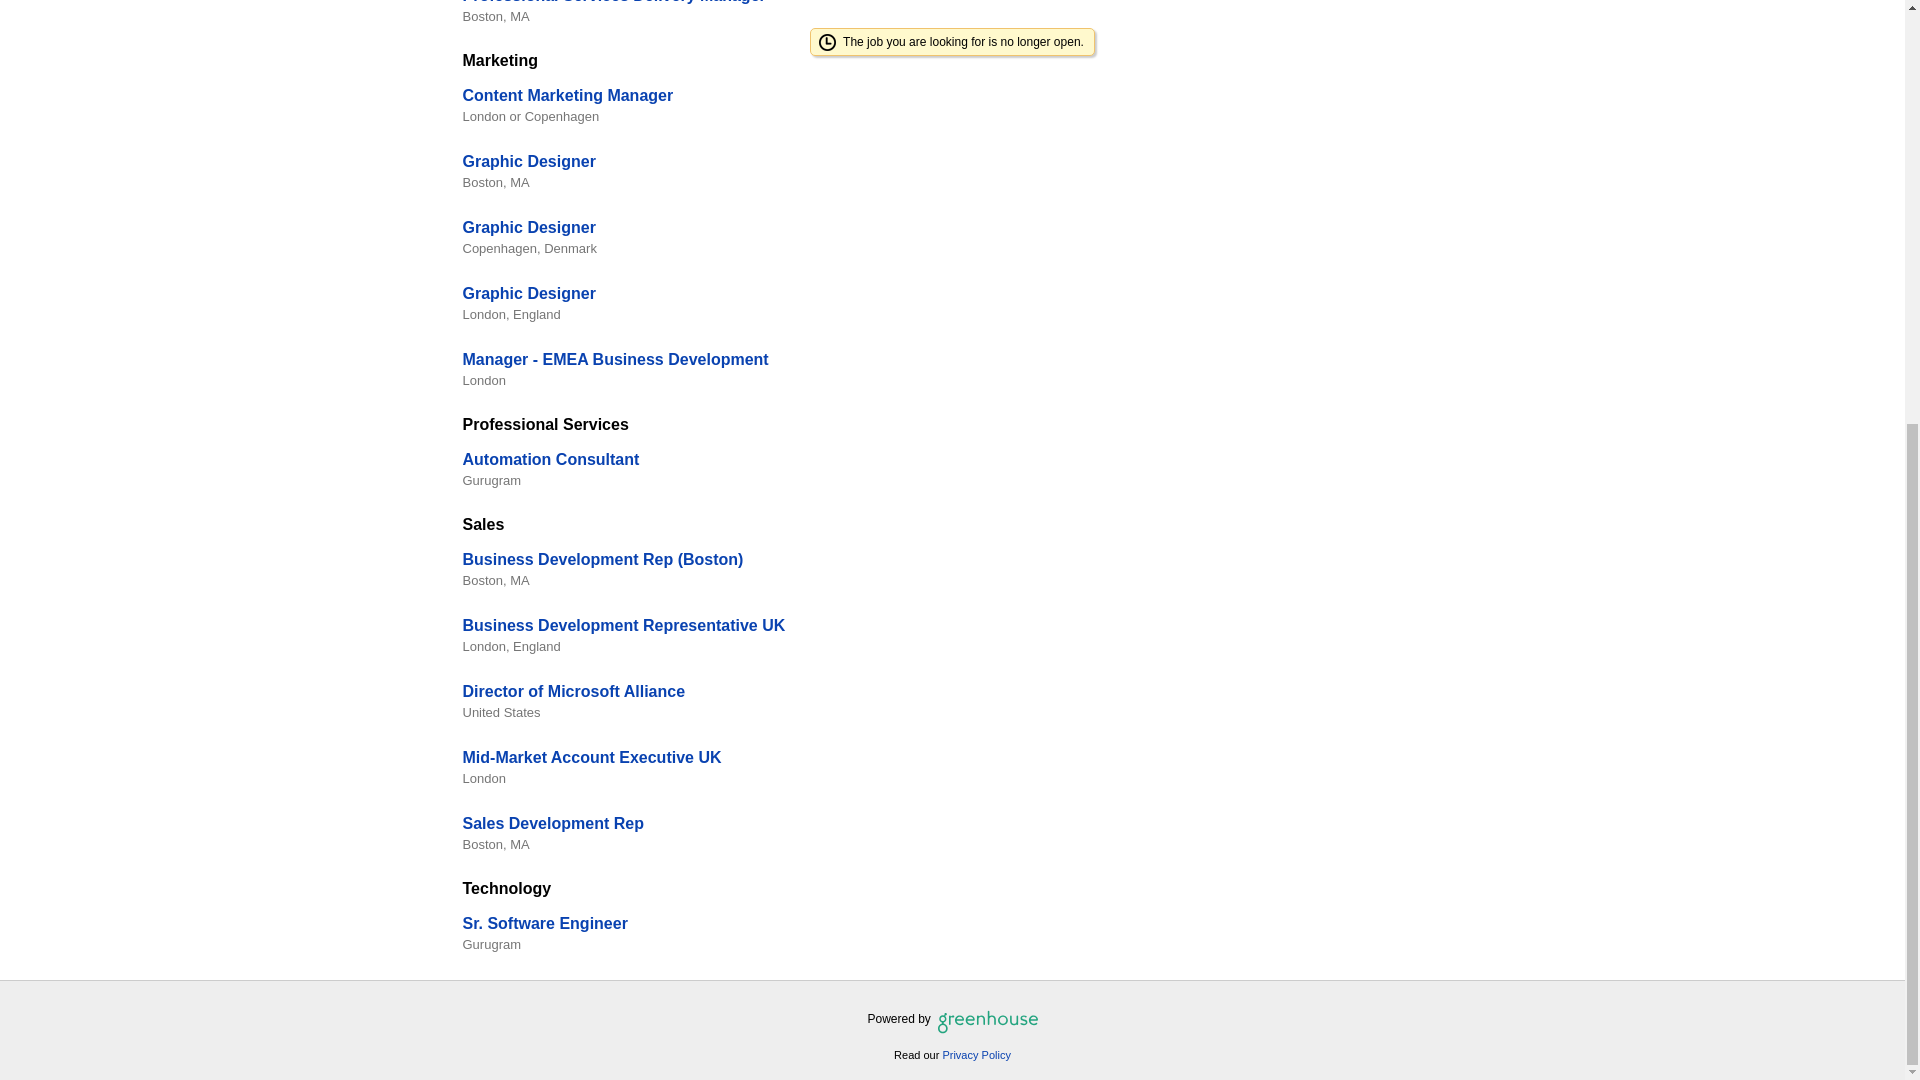 The width and height of the screenshot is (1920, 1080). Describe the element at coordinates (613, 2) in the screenshot. I see `Professional Services Delivery Manager` at that location.